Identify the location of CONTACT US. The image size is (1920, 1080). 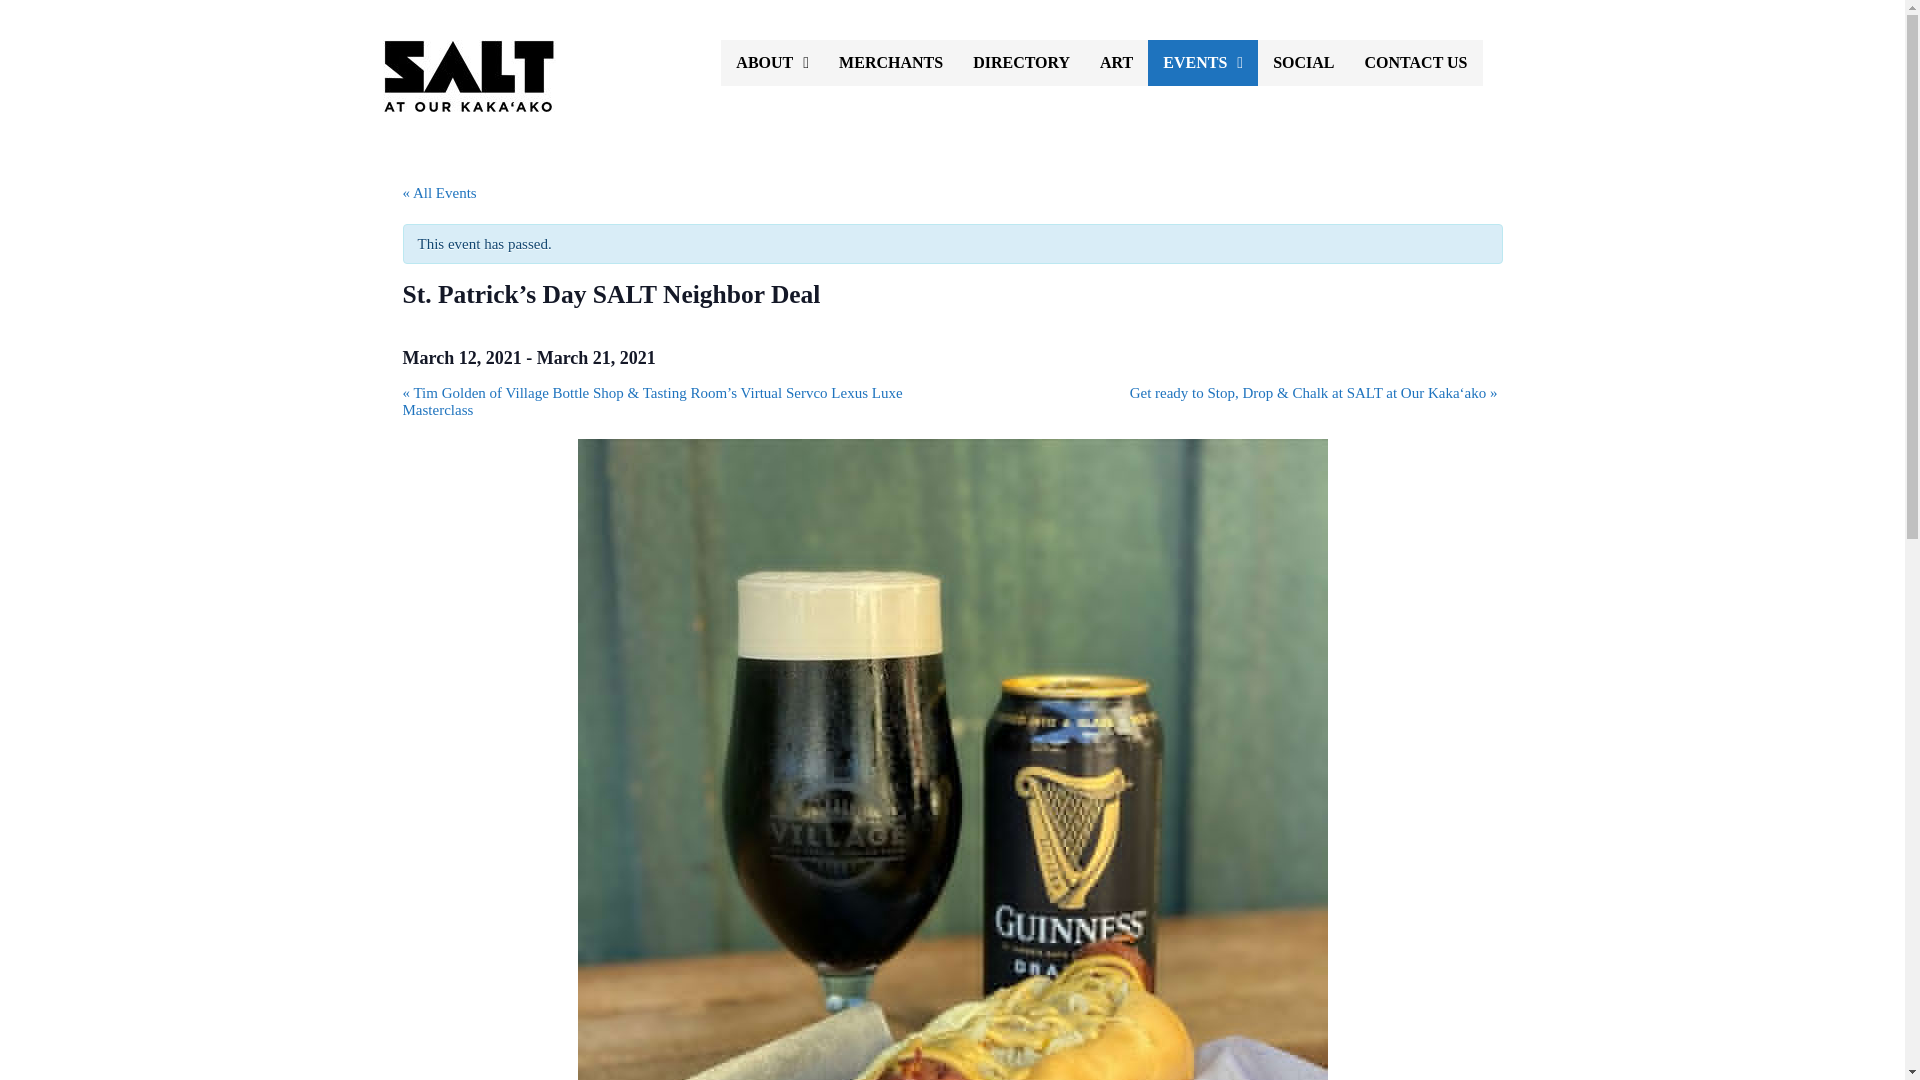
(1416, 62).